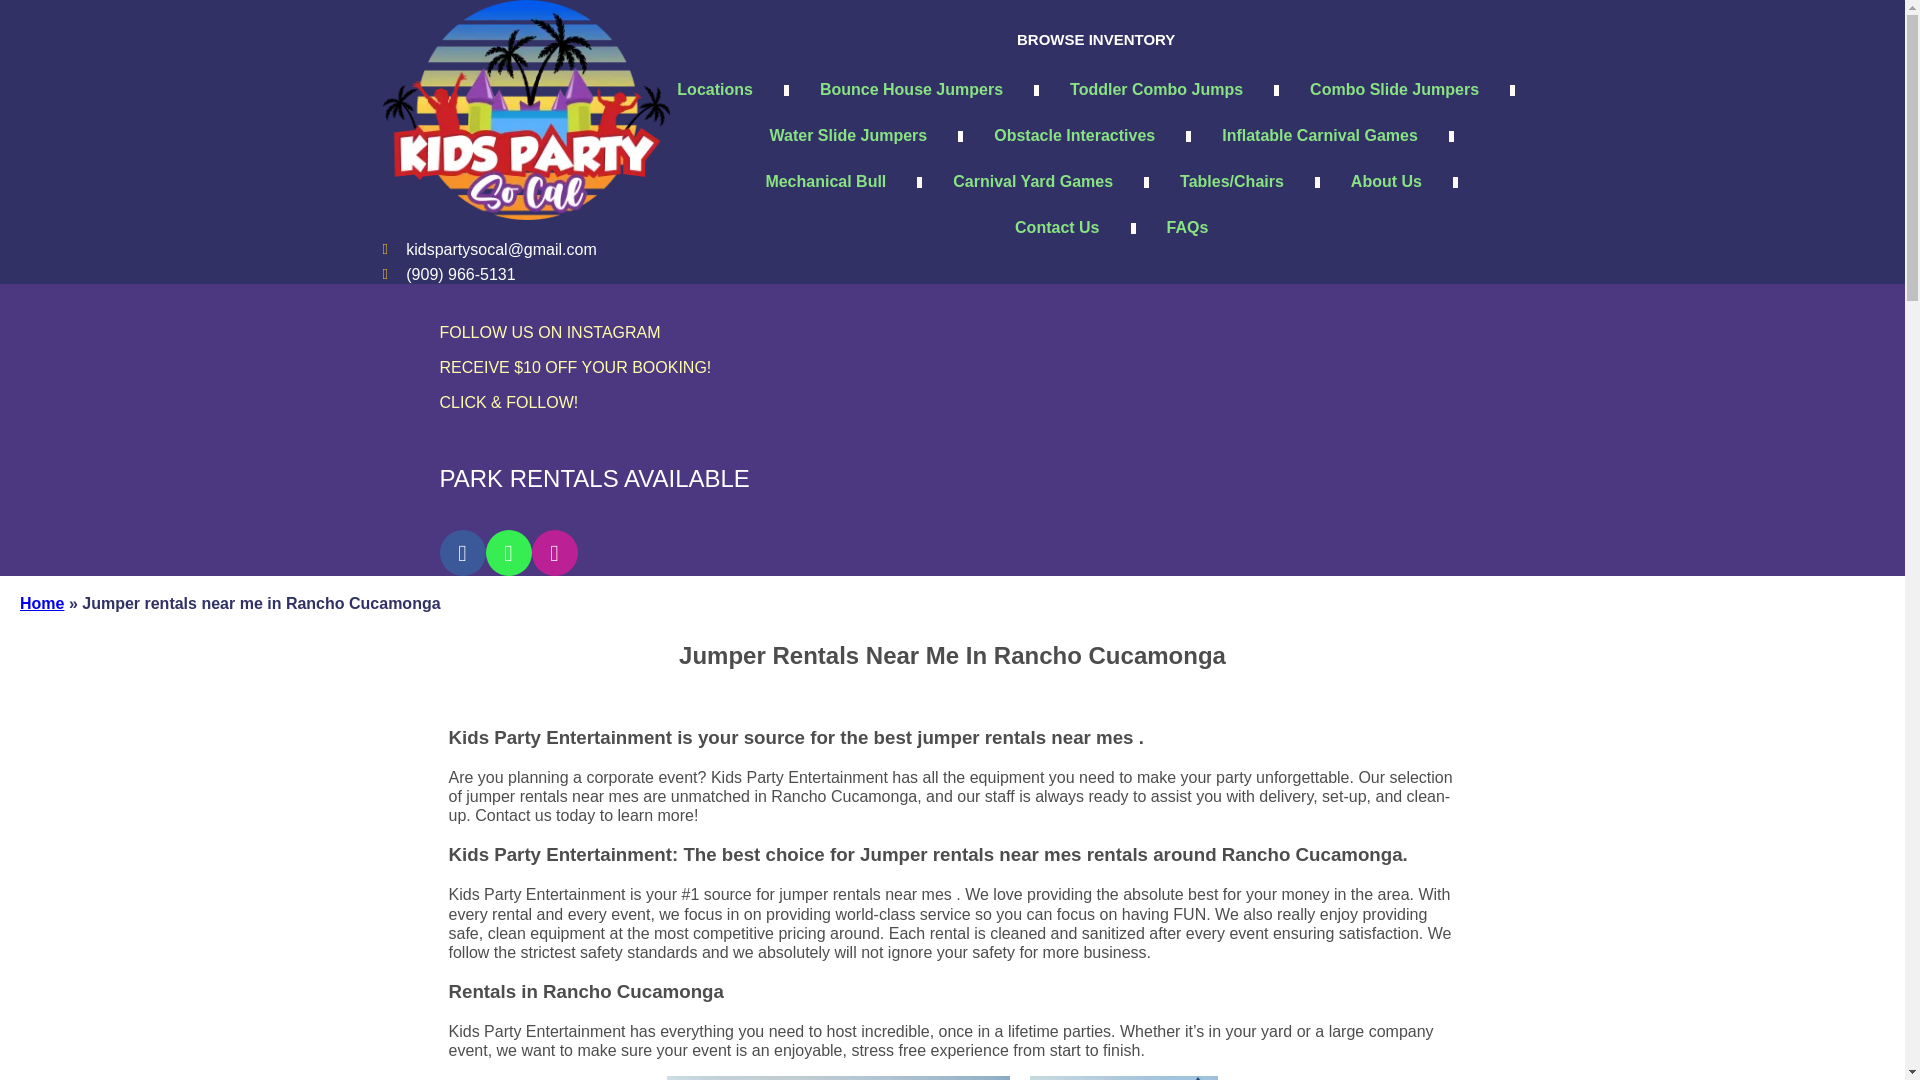 The image size is (1920, 1080). Describe the element at coordinates (1320, 136) in the screenshot. I see `Inflatable Carnival Games` at that location.